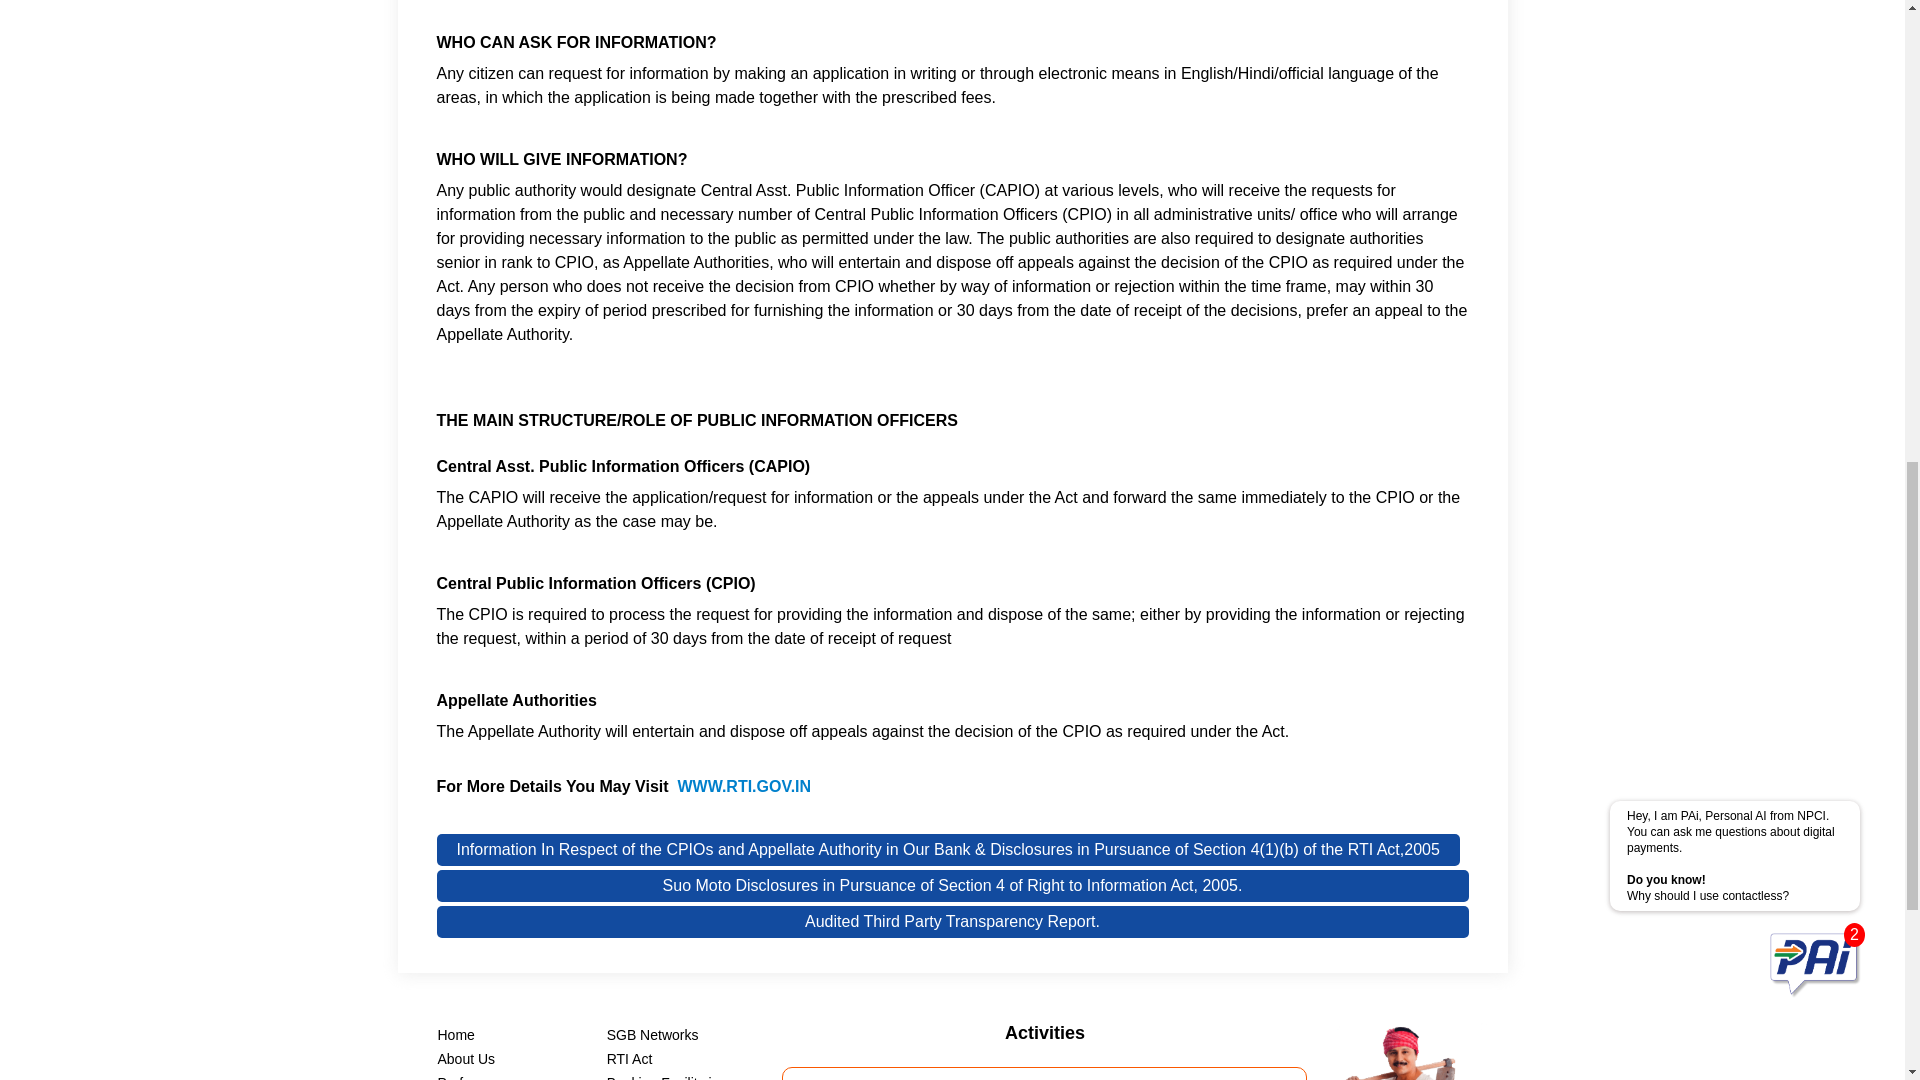  Describe the element at coordinates (652, 1035) in the screenshot. I see `SGB Networks` at that location.